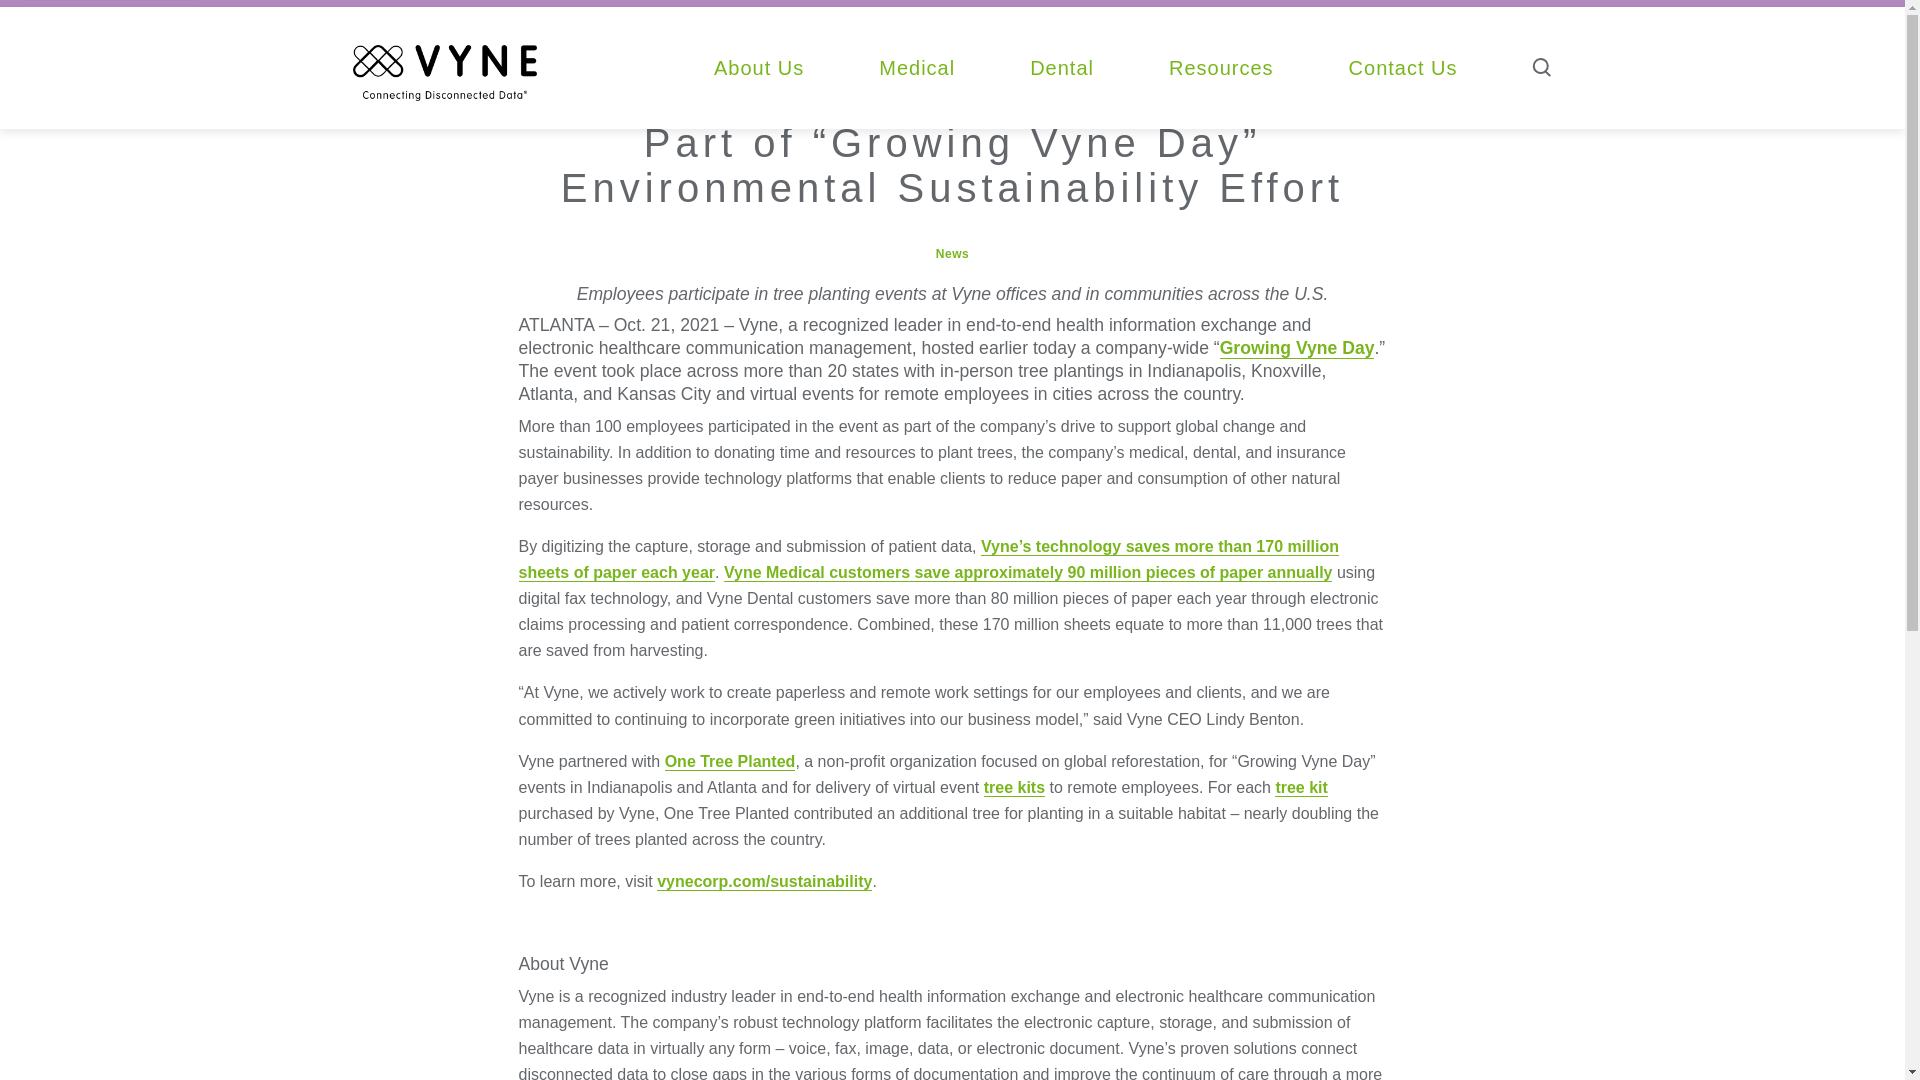 The width and height of the screenshot is (1920, 1080). Describe the element at coordinates (759, 67) in the screenshot. I see `About Us` at that location.